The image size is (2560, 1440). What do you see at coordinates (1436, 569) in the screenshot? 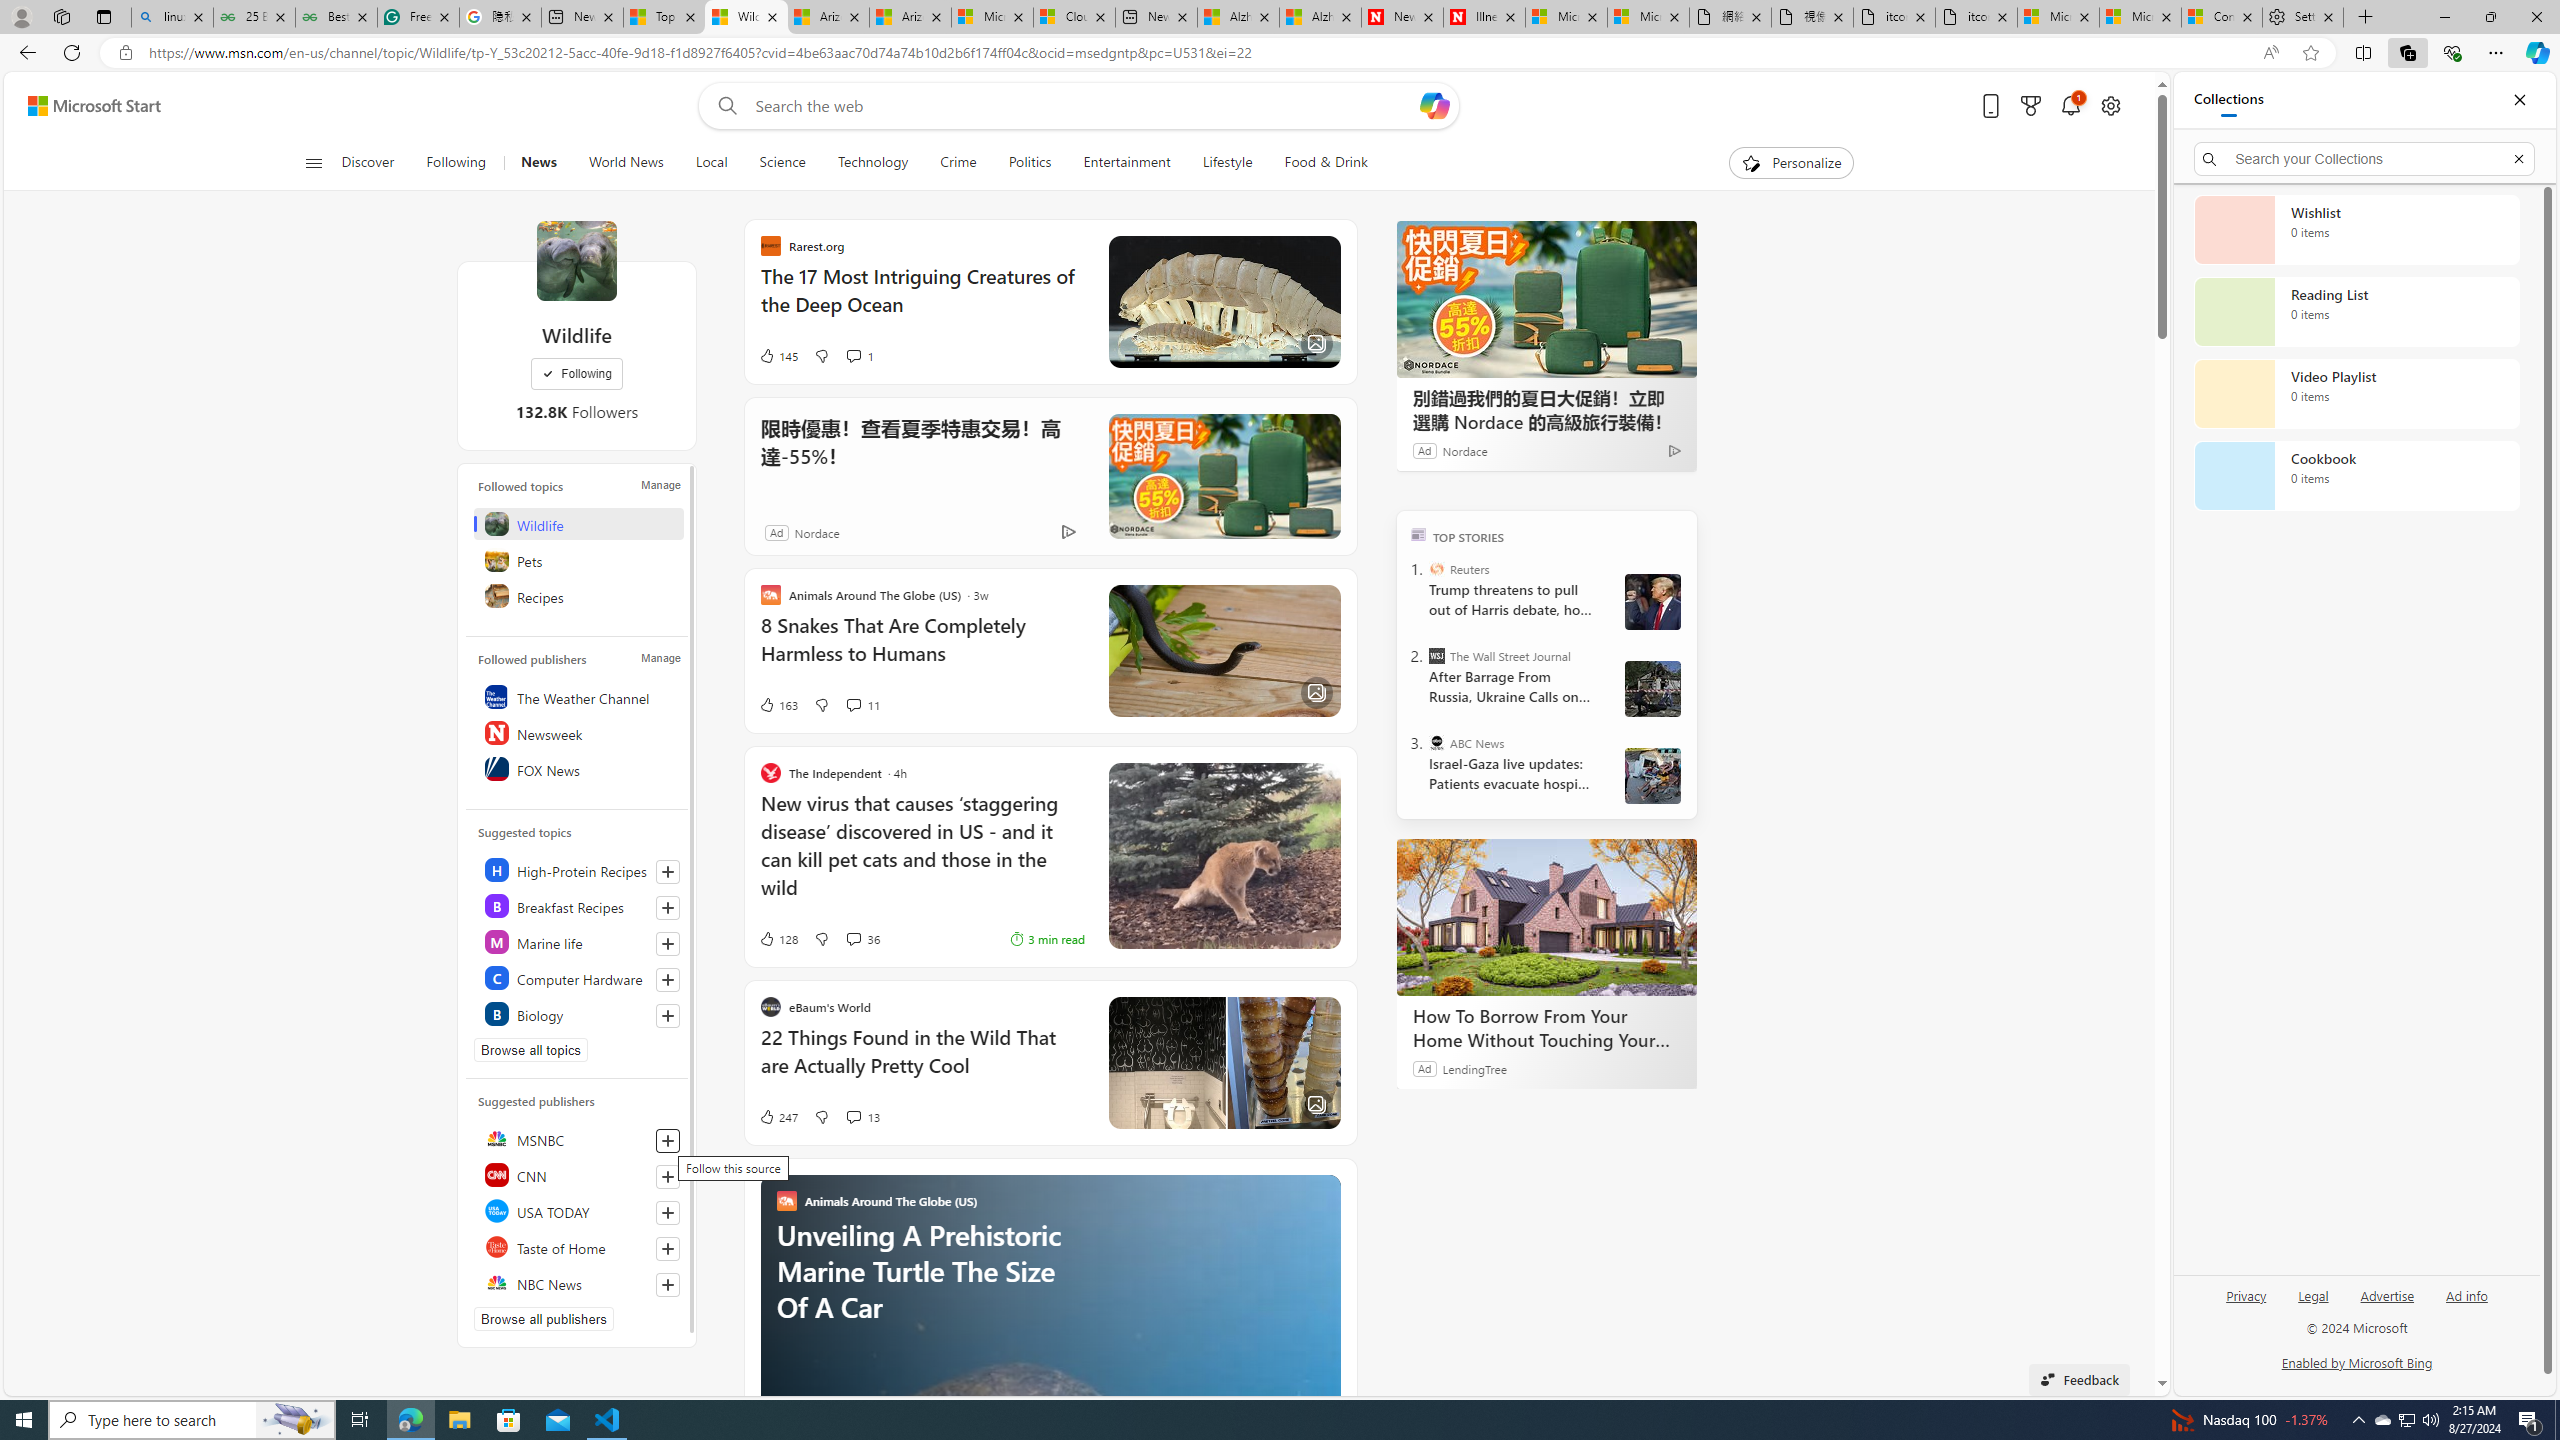
I see `Reuters` at bounding box center [1436, 569].